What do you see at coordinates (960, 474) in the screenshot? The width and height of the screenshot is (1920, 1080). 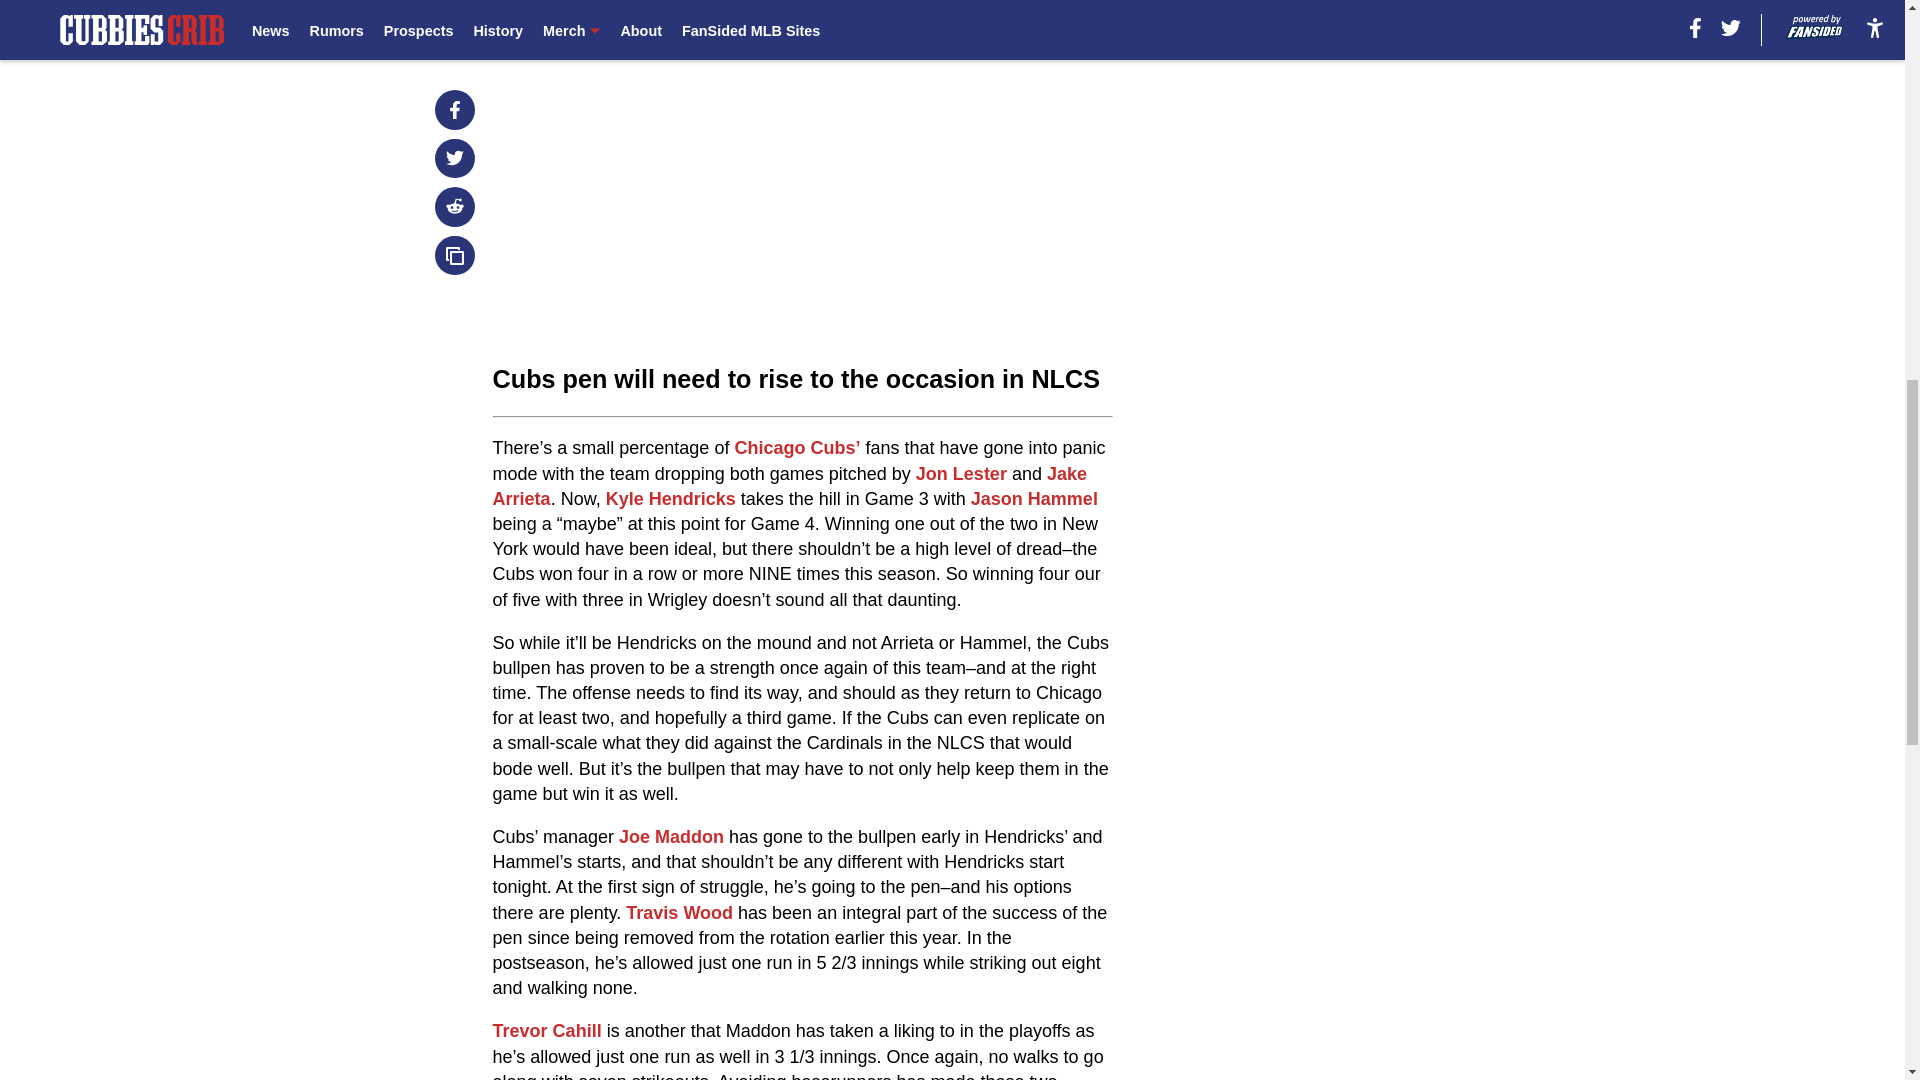 I see `Jon Lester` at bounding box center [960, 474].